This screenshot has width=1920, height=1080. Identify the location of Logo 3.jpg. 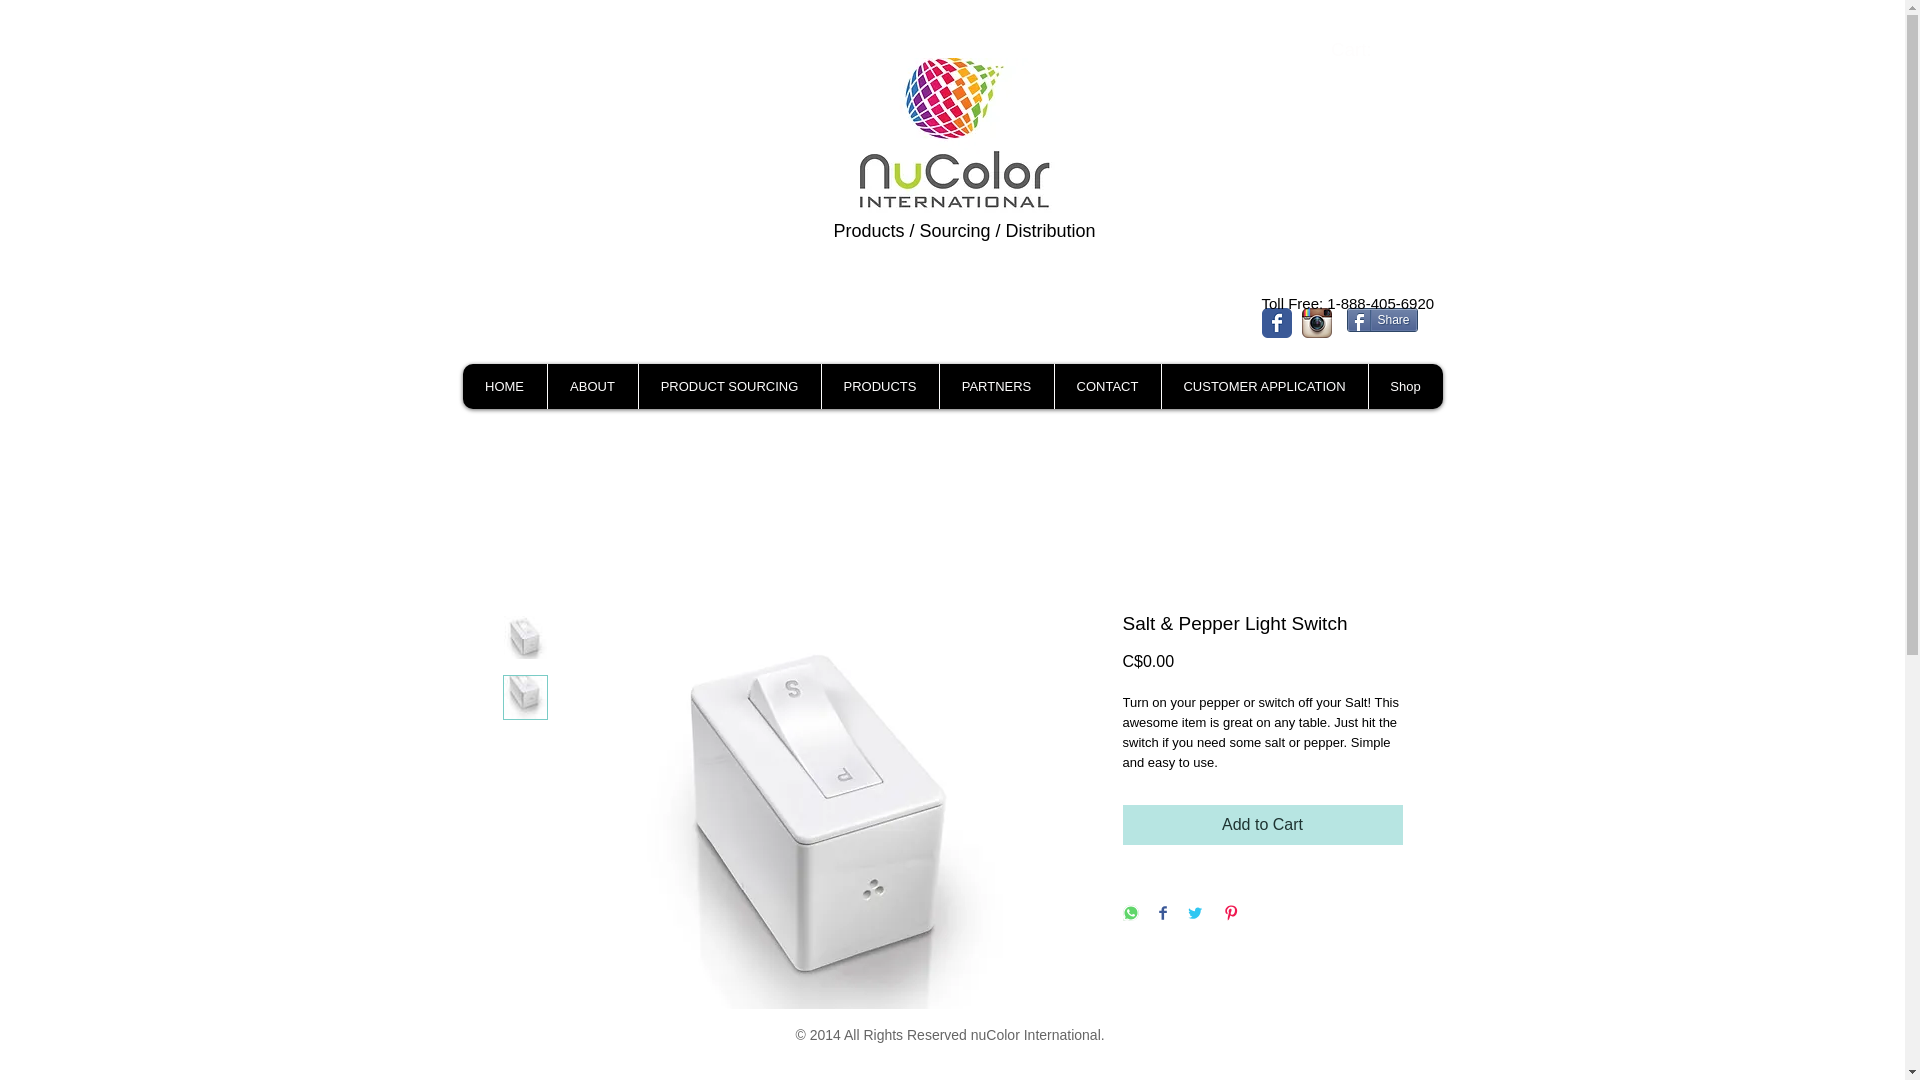
(953, 135).